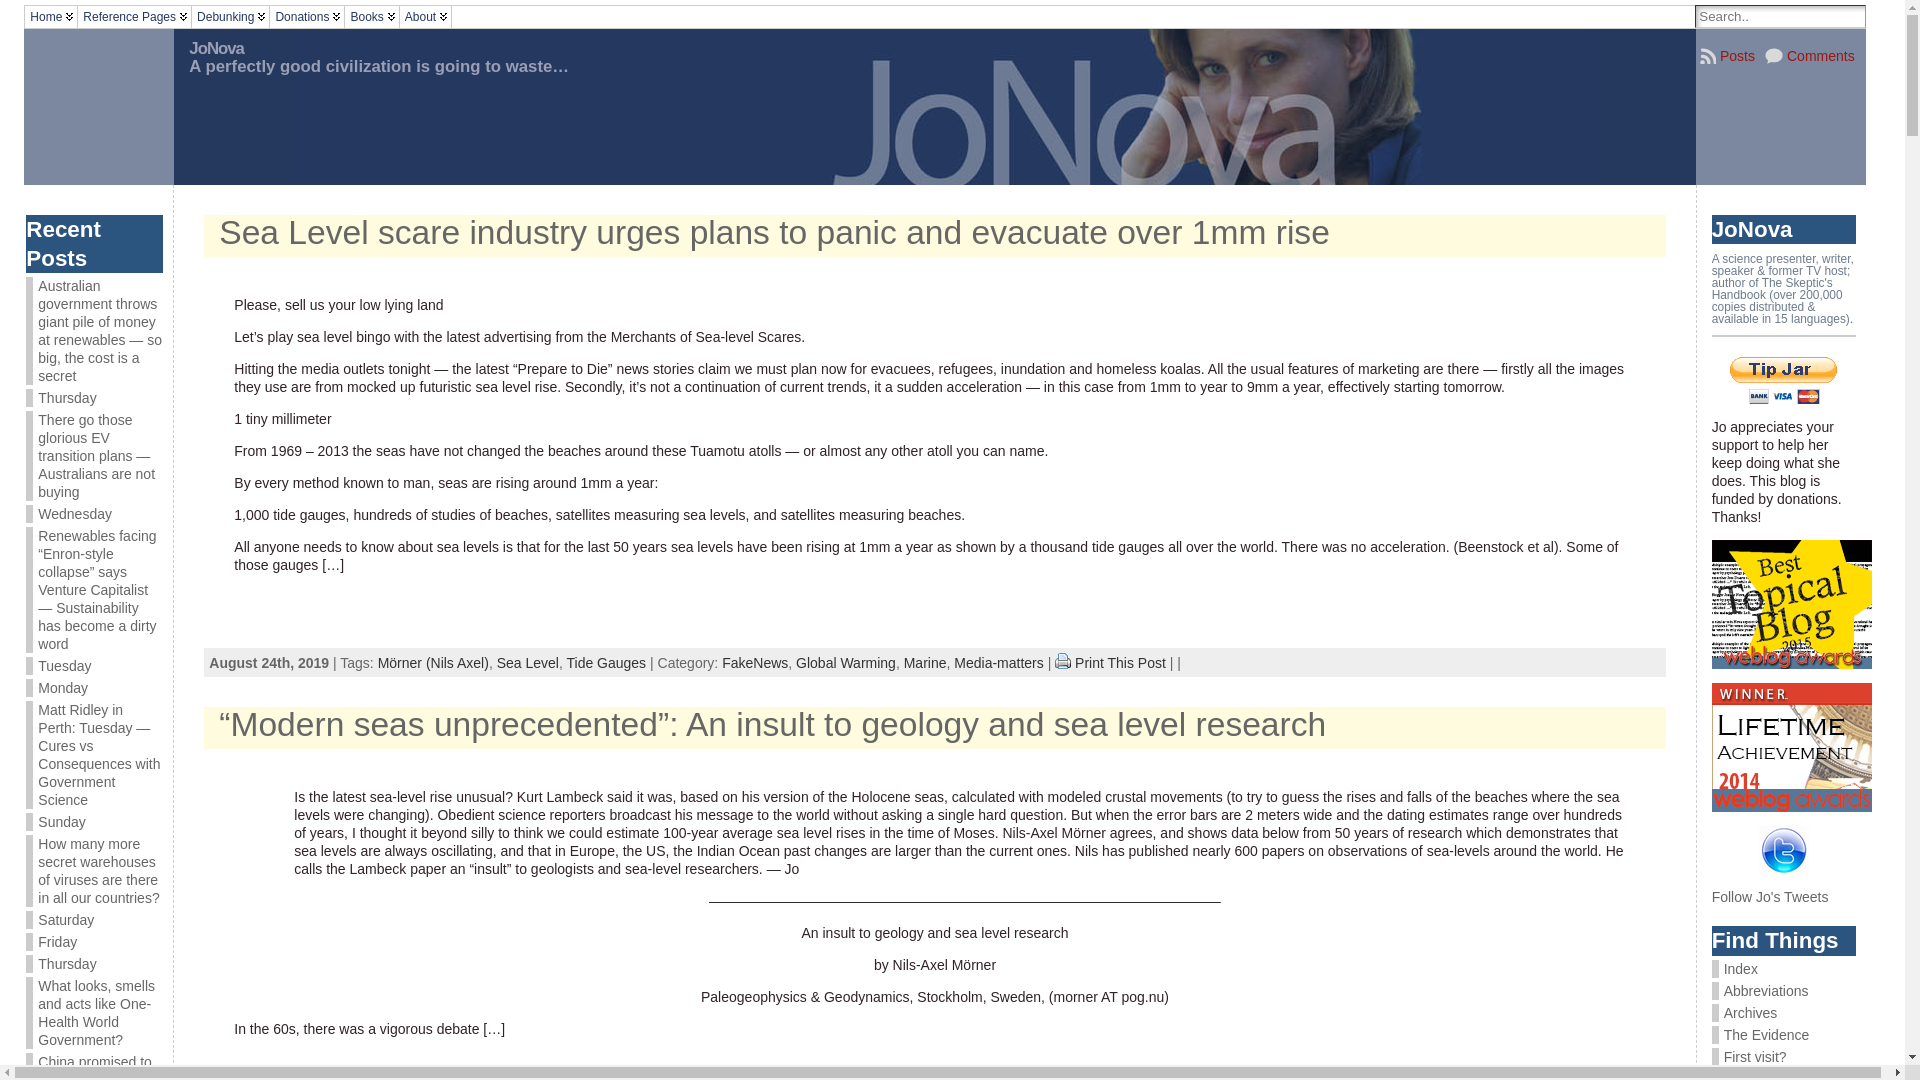  I want to click on Tide Gauges, so click(606, 663).